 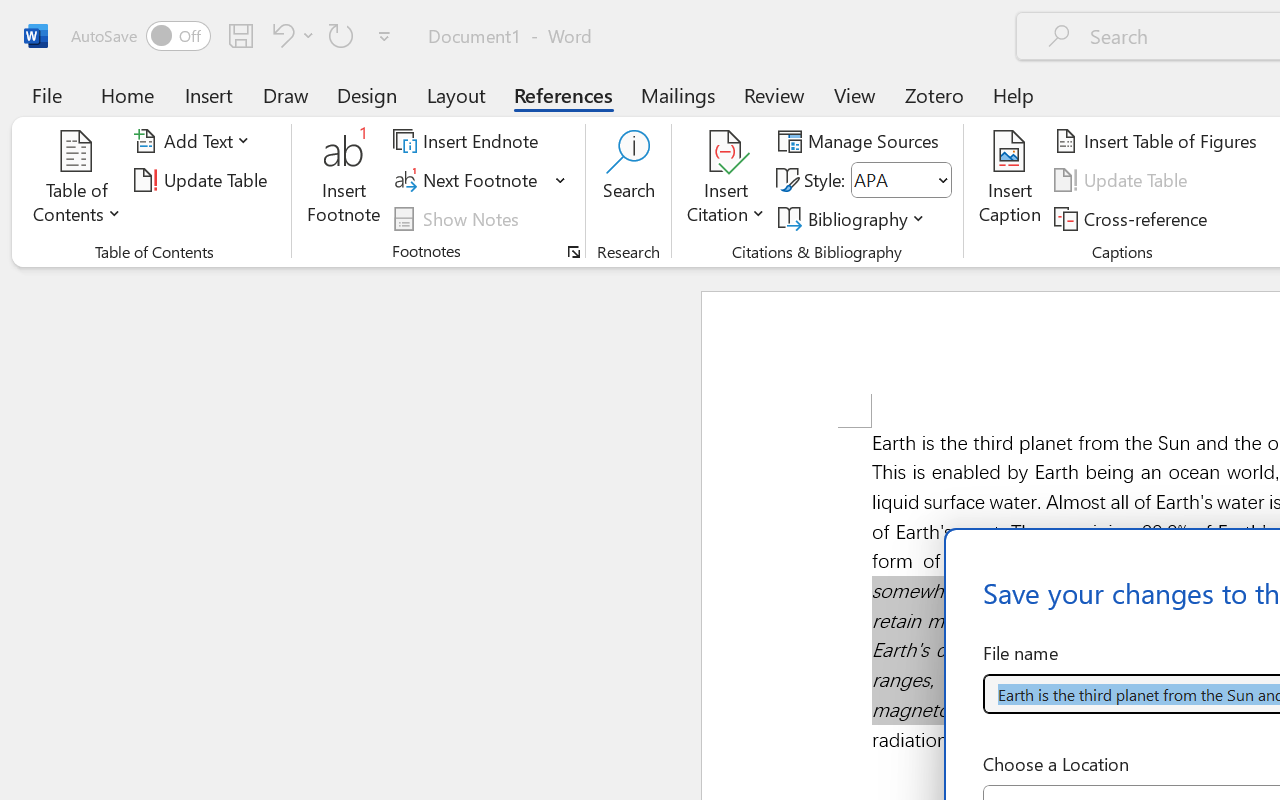 What do you see at coordinates (892, 180) in the screenshot?
I see `Style` at bounding box center [892, 180].